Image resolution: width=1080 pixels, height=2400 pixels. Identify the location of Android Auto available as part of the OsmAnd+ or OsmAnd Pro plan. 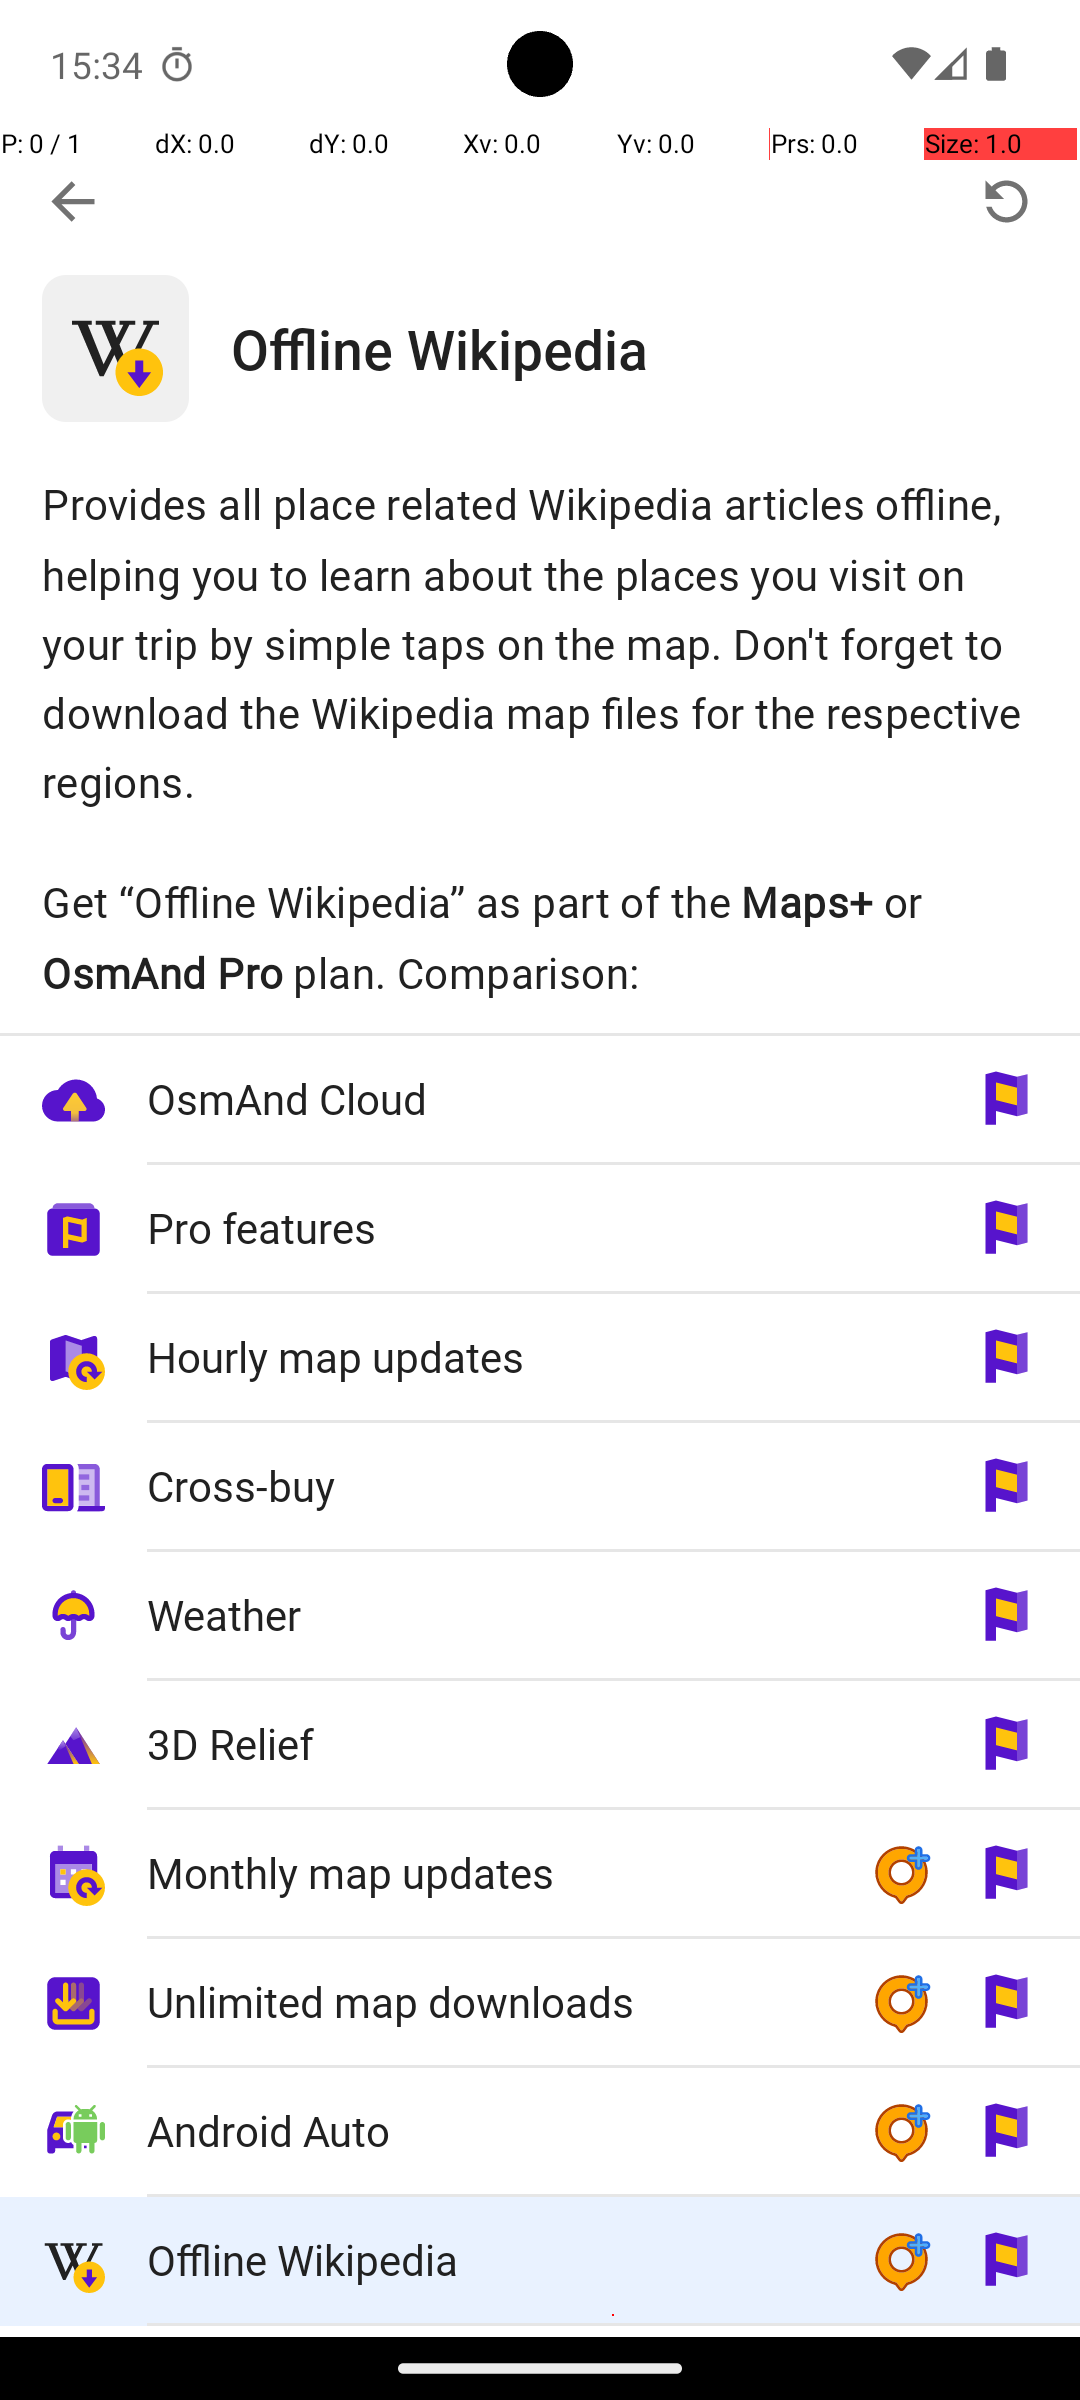
(540, 2132).